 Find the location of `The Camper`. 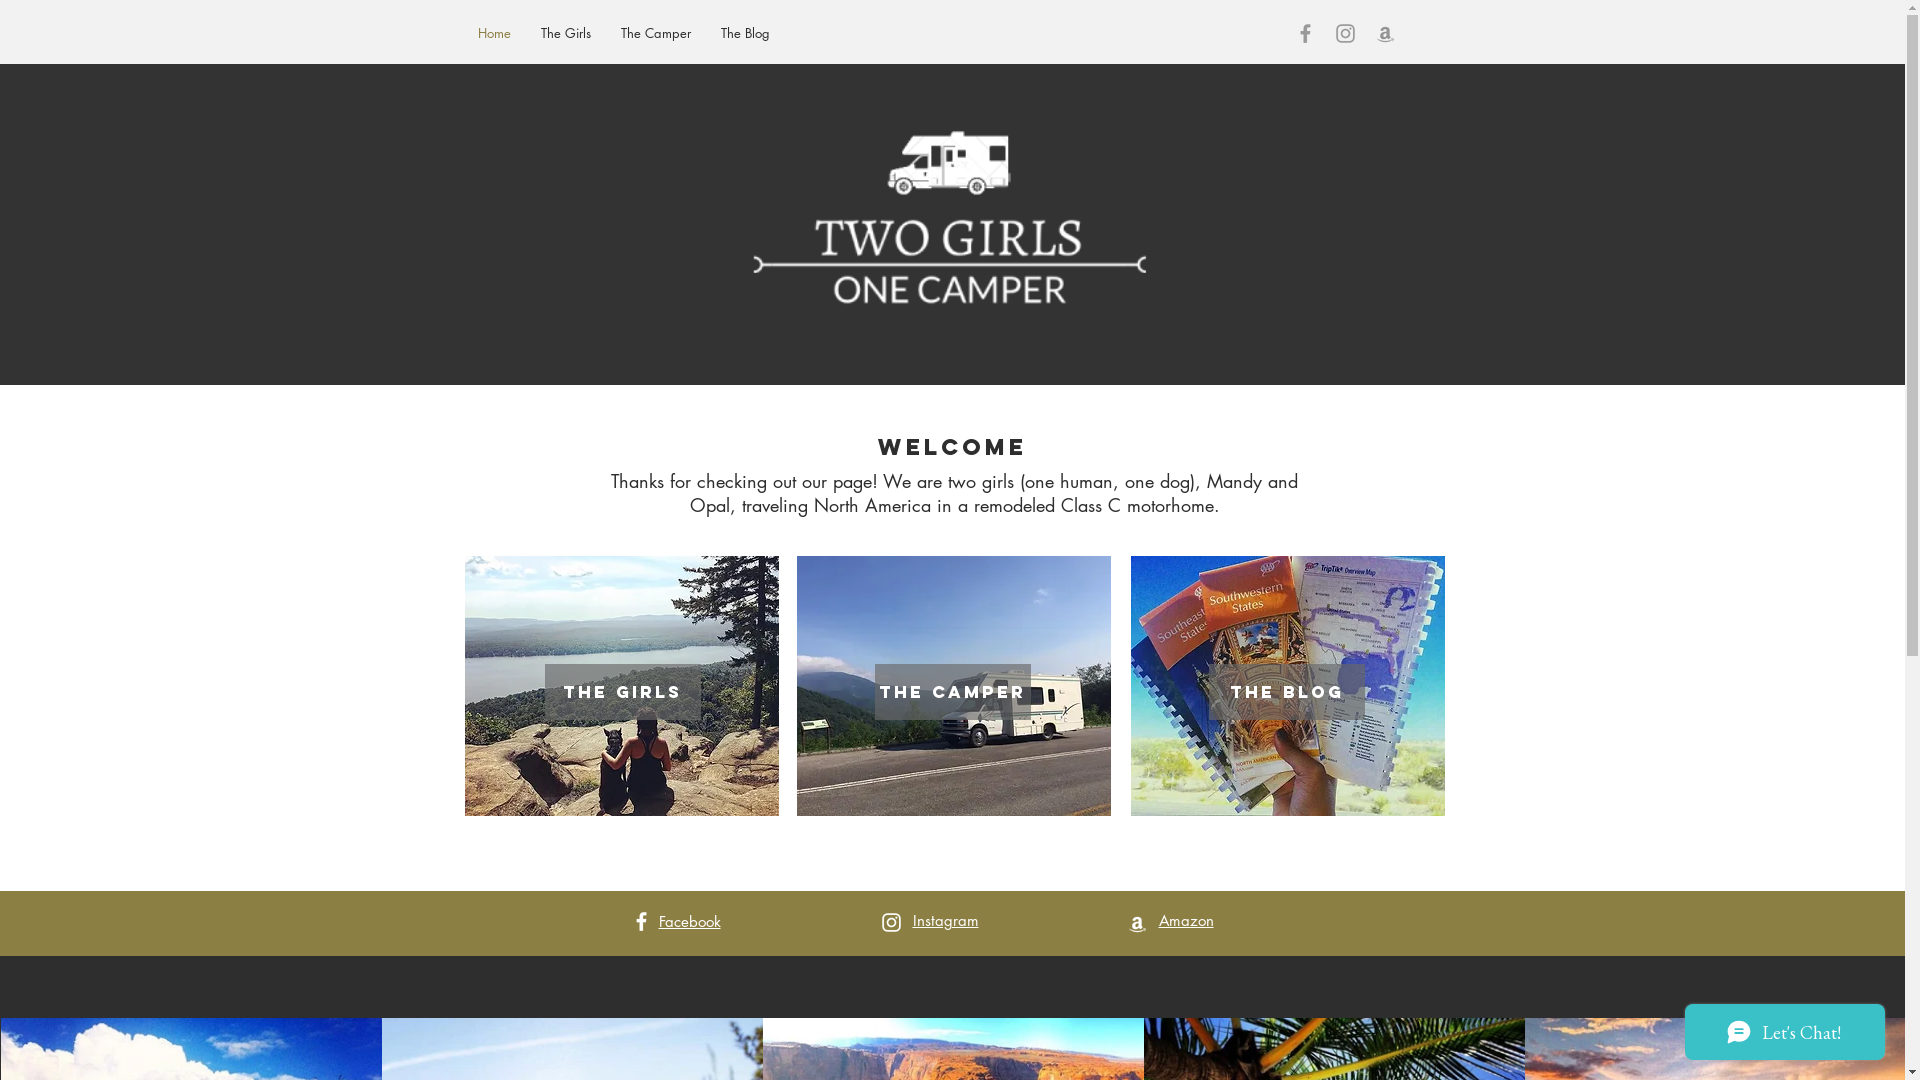

The Camper is located at coordinates (656, 34).